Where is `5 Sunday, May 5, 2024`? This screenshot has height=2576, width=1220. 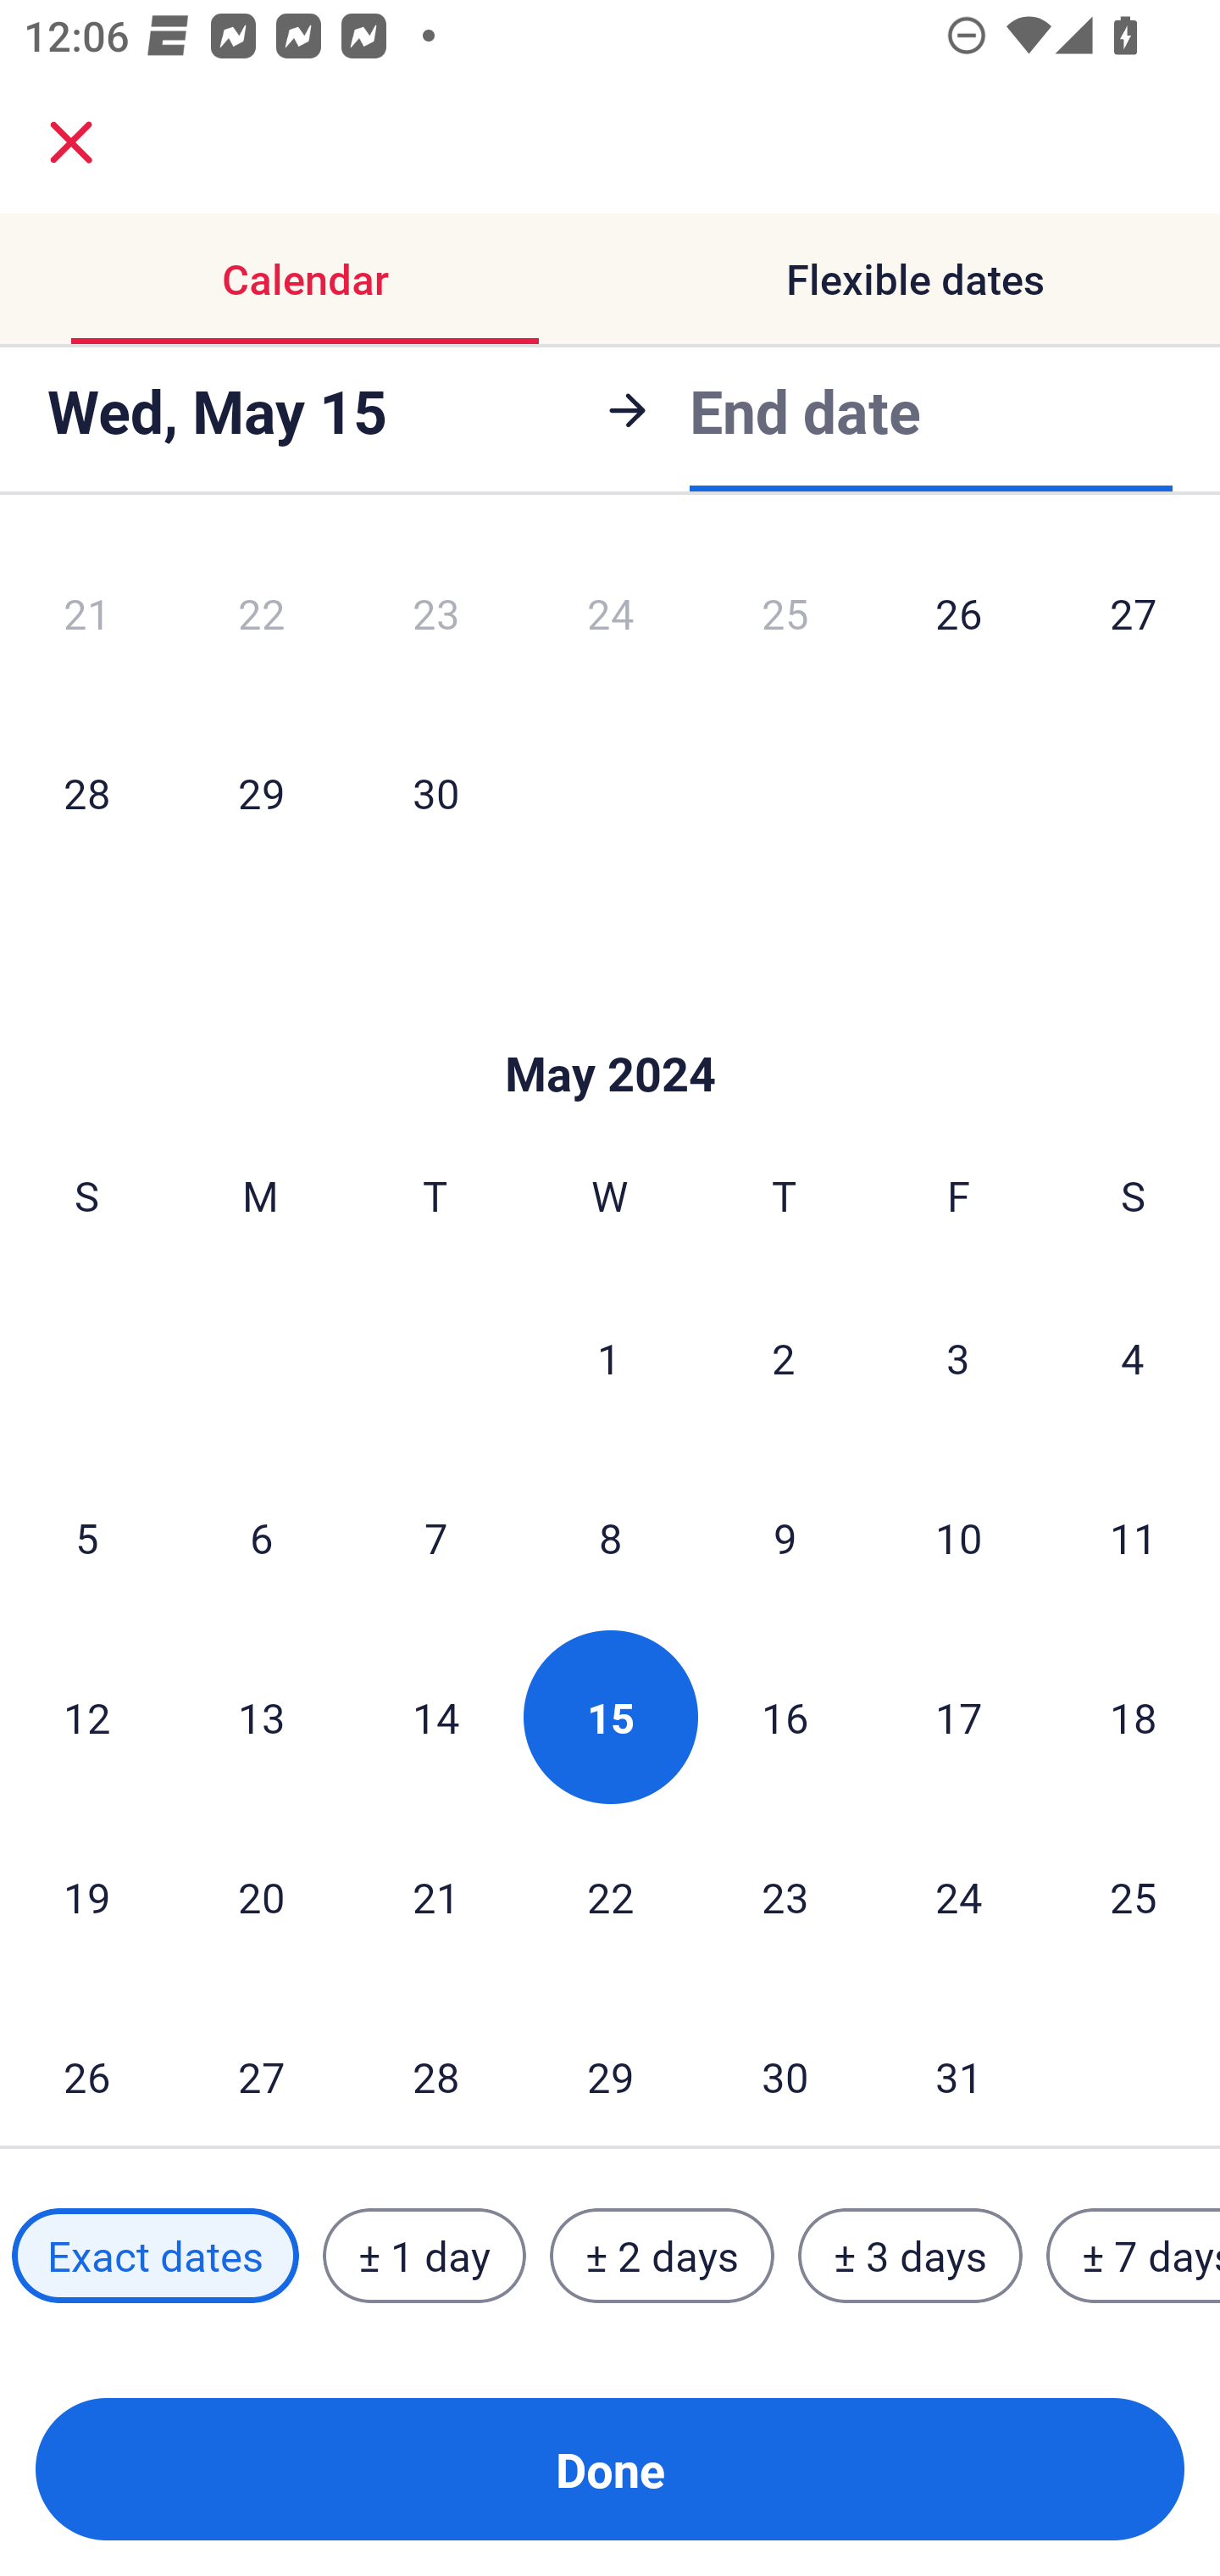
5 Sunday, May 5, 2024 is located at coordinates (86, 1537).